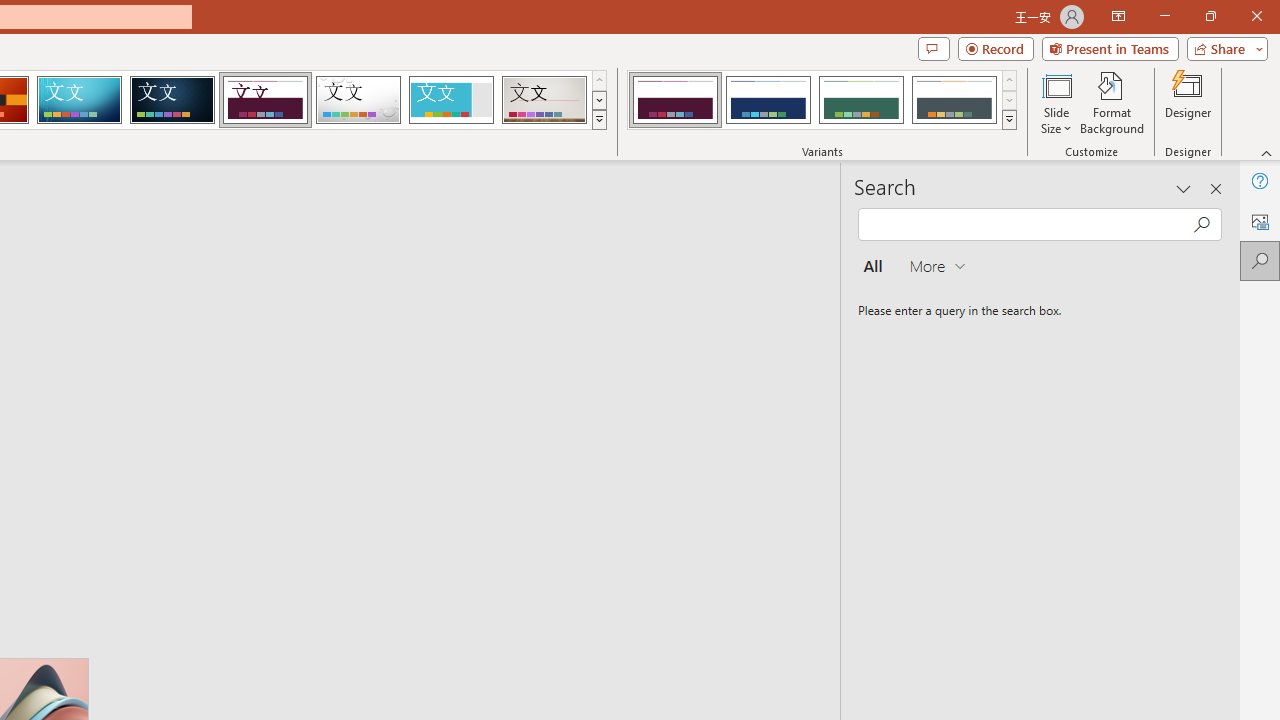 This screenshot has height=720, width=1280. I want to click on Dividend Variant 1, so click(674, 100).